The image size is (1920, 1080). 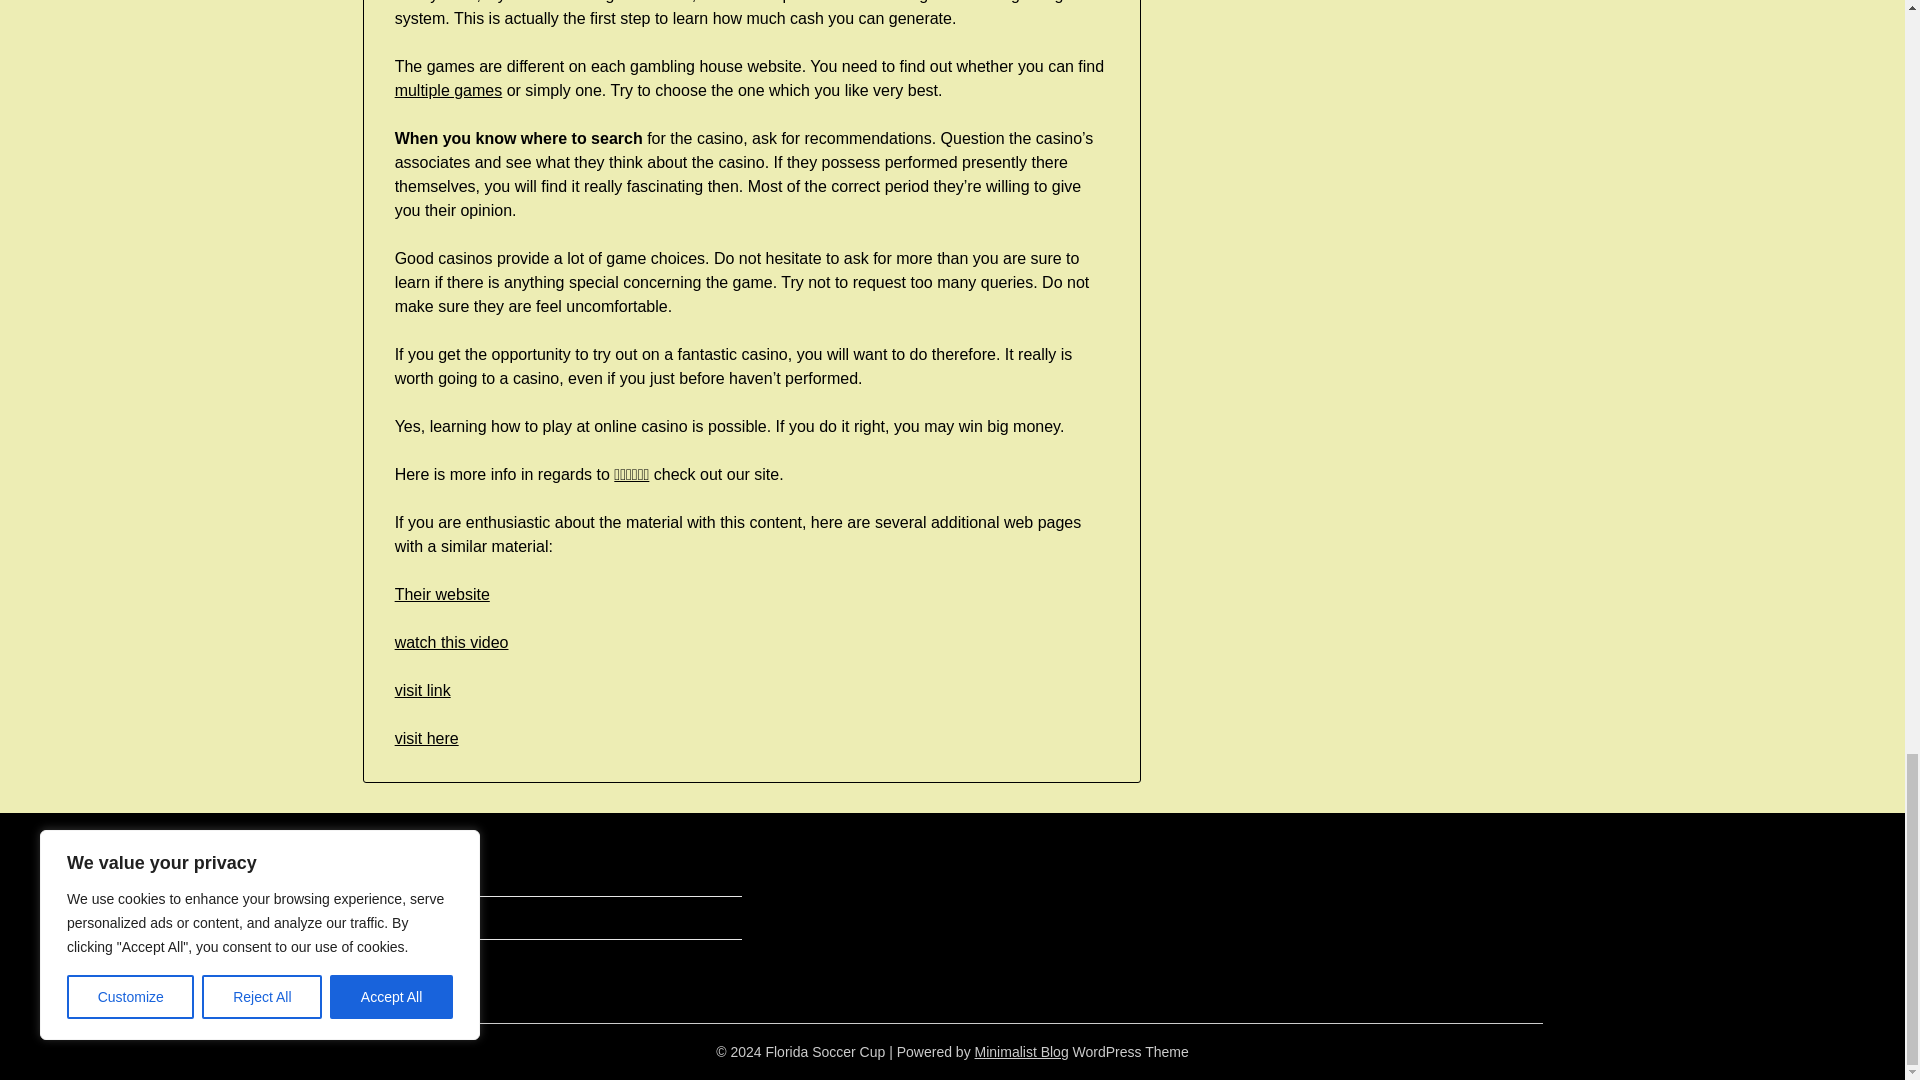 What do you see at coordinates (426, 738) in the screenshot?
I see `visit here` at bounding box center [426, 738].